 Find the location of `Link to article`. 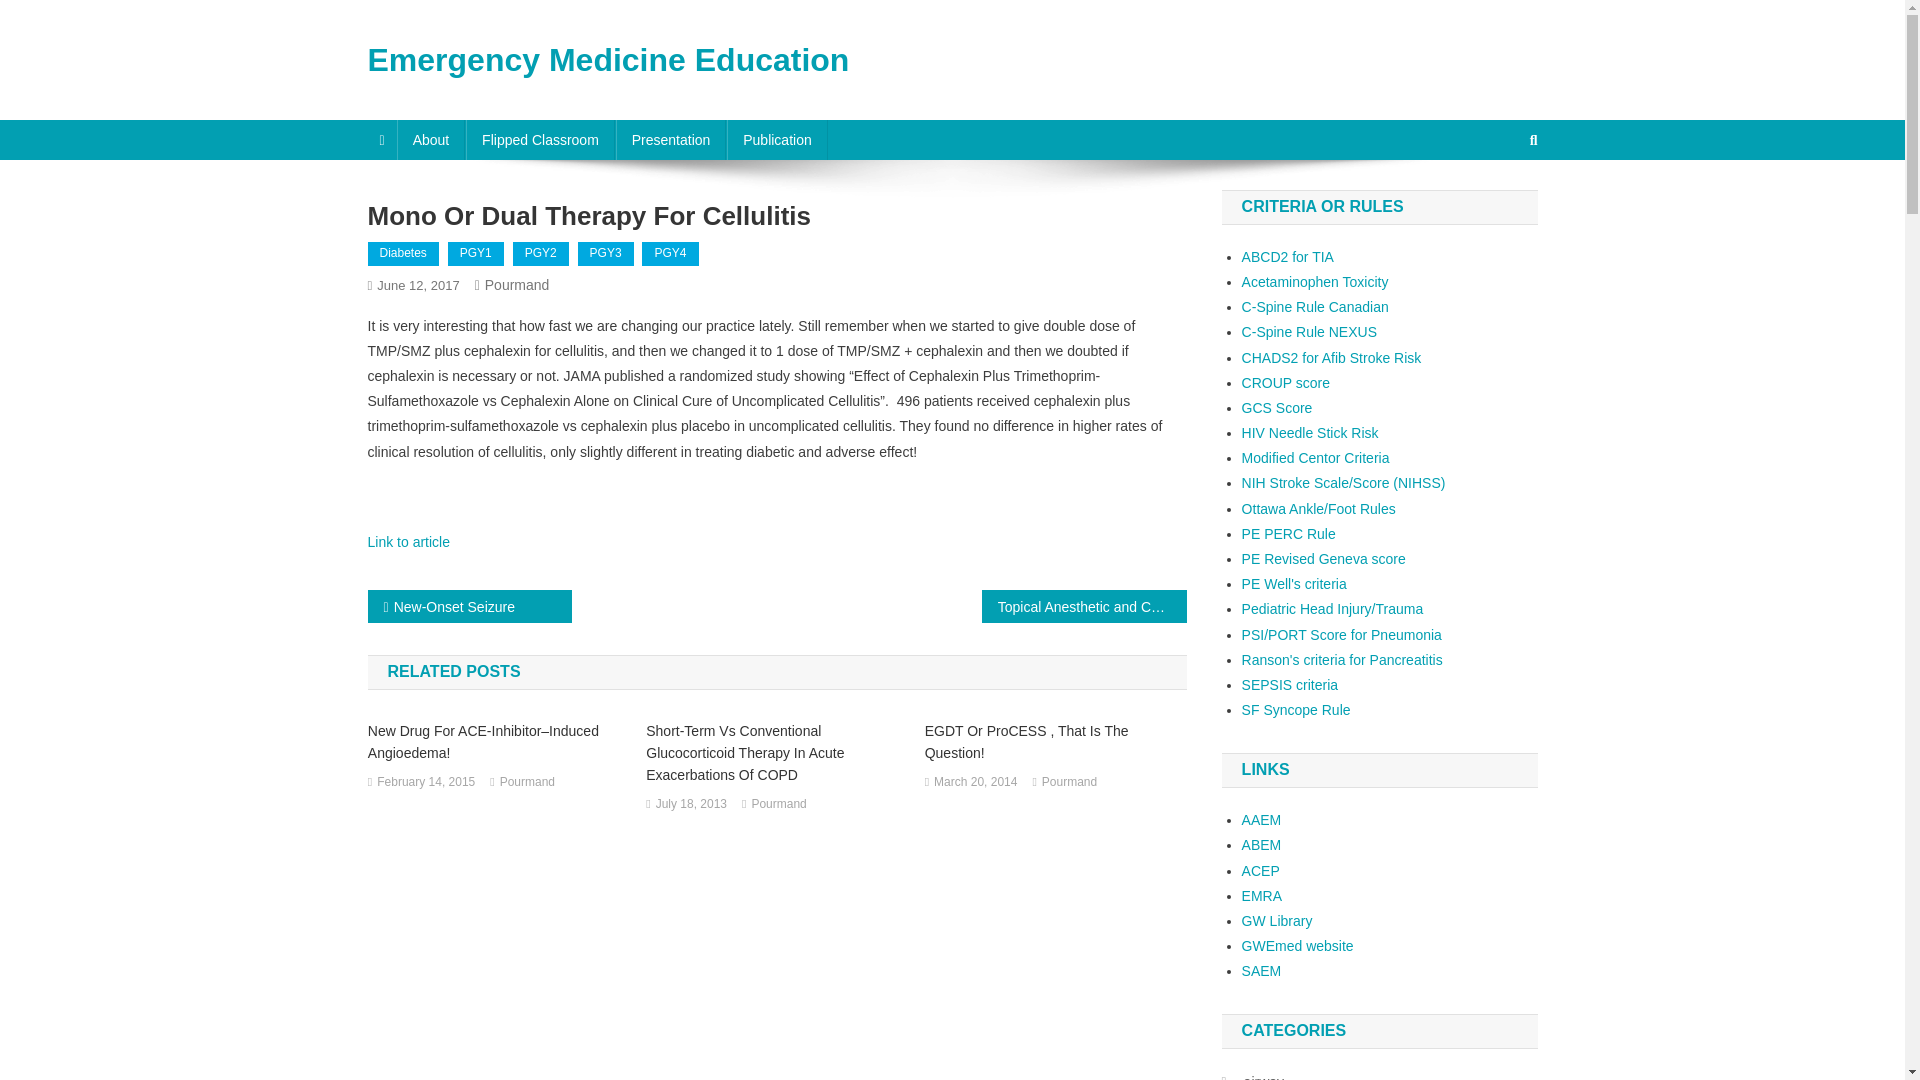

Link to article is located at coordinates (408, 541).